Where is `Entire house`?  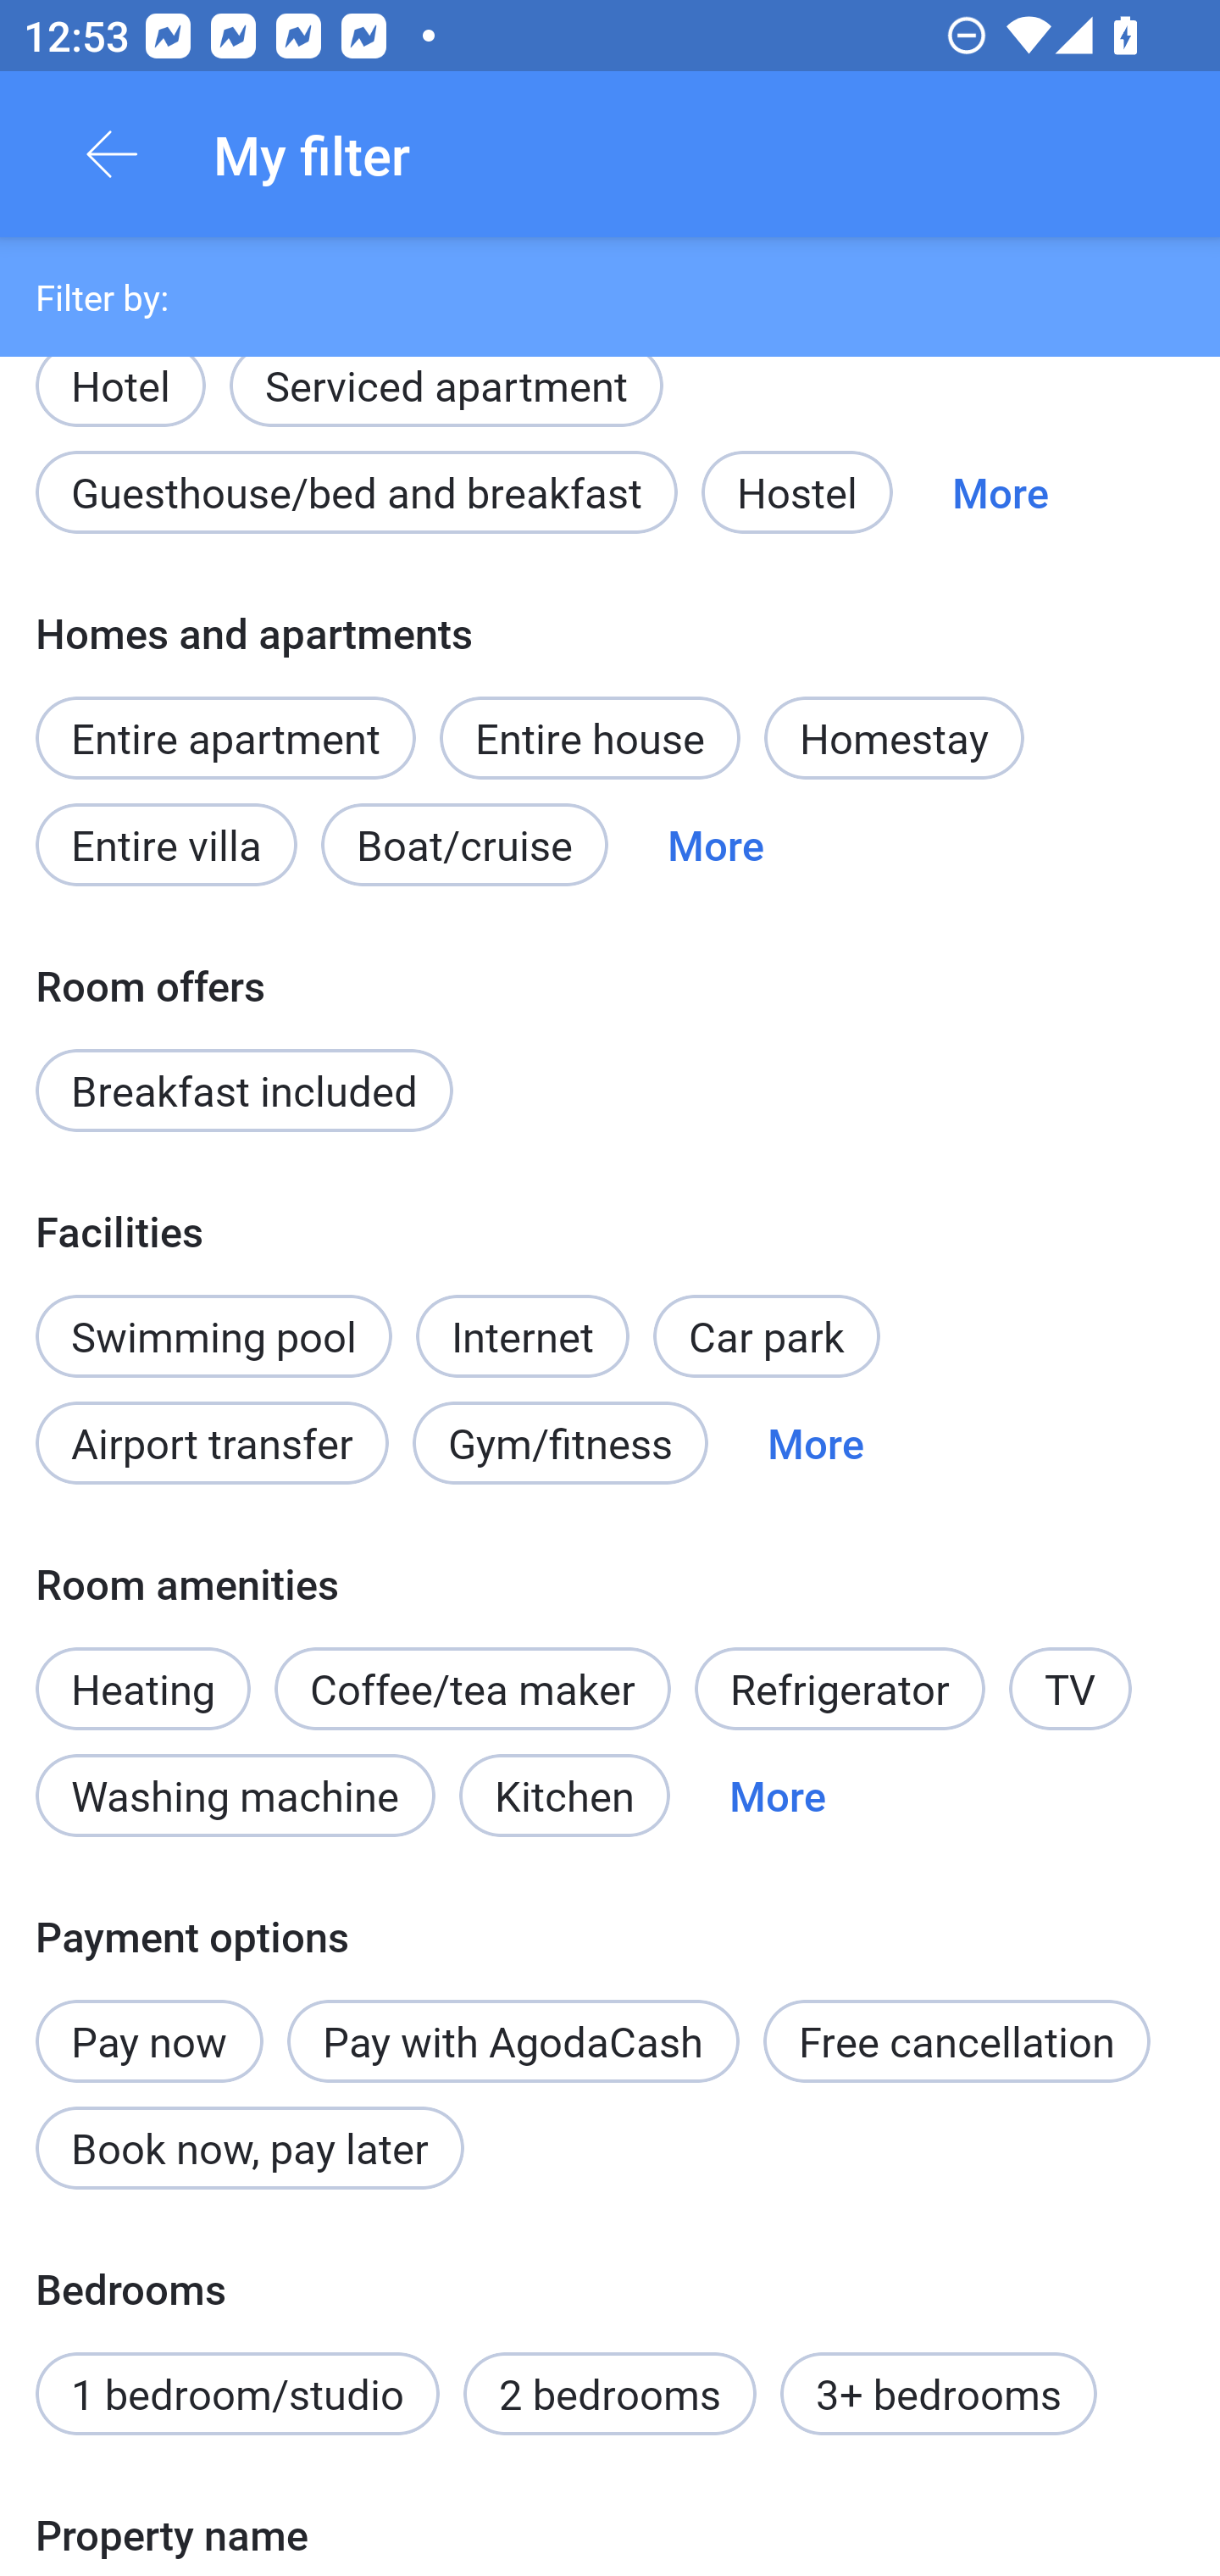
Entire house is located at coordinates (590, 737).